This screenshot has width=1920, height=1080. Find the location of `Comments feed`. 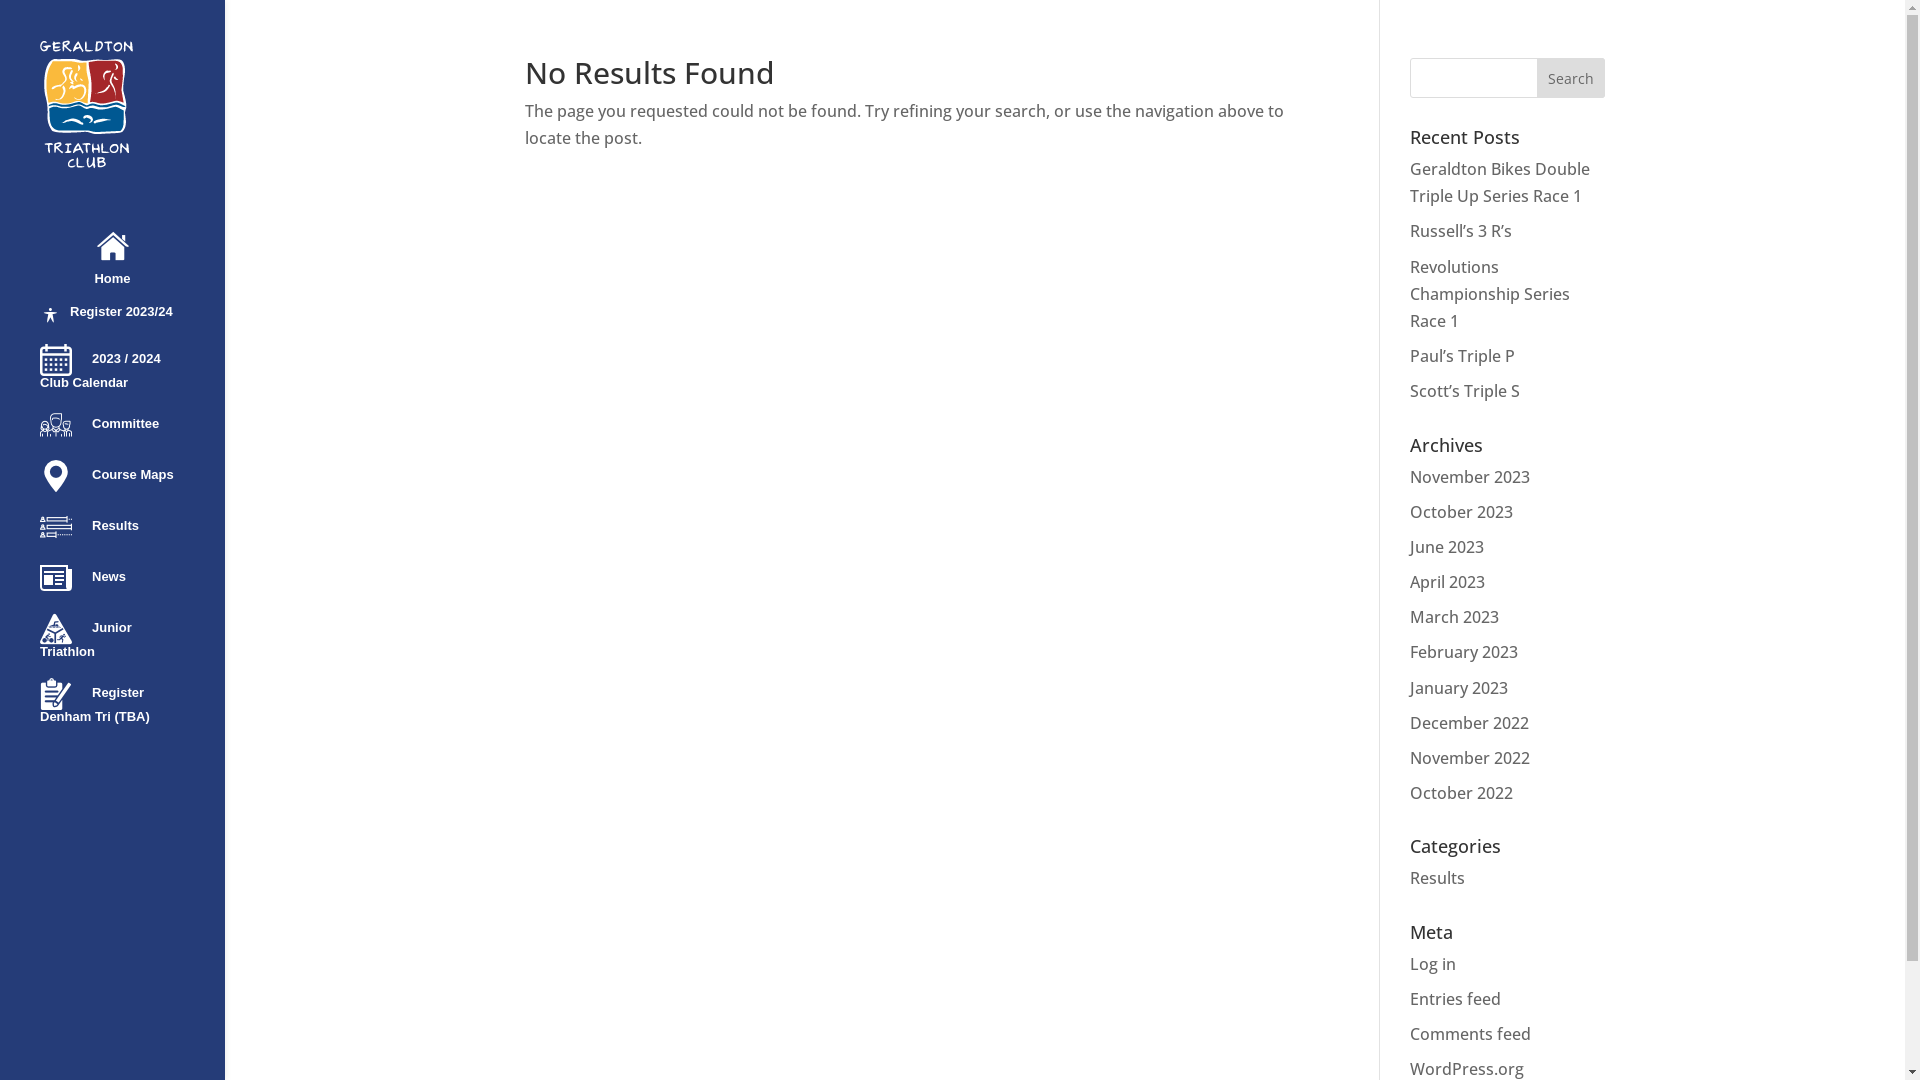

Comments feed is located at coordinates (1470, 1034).